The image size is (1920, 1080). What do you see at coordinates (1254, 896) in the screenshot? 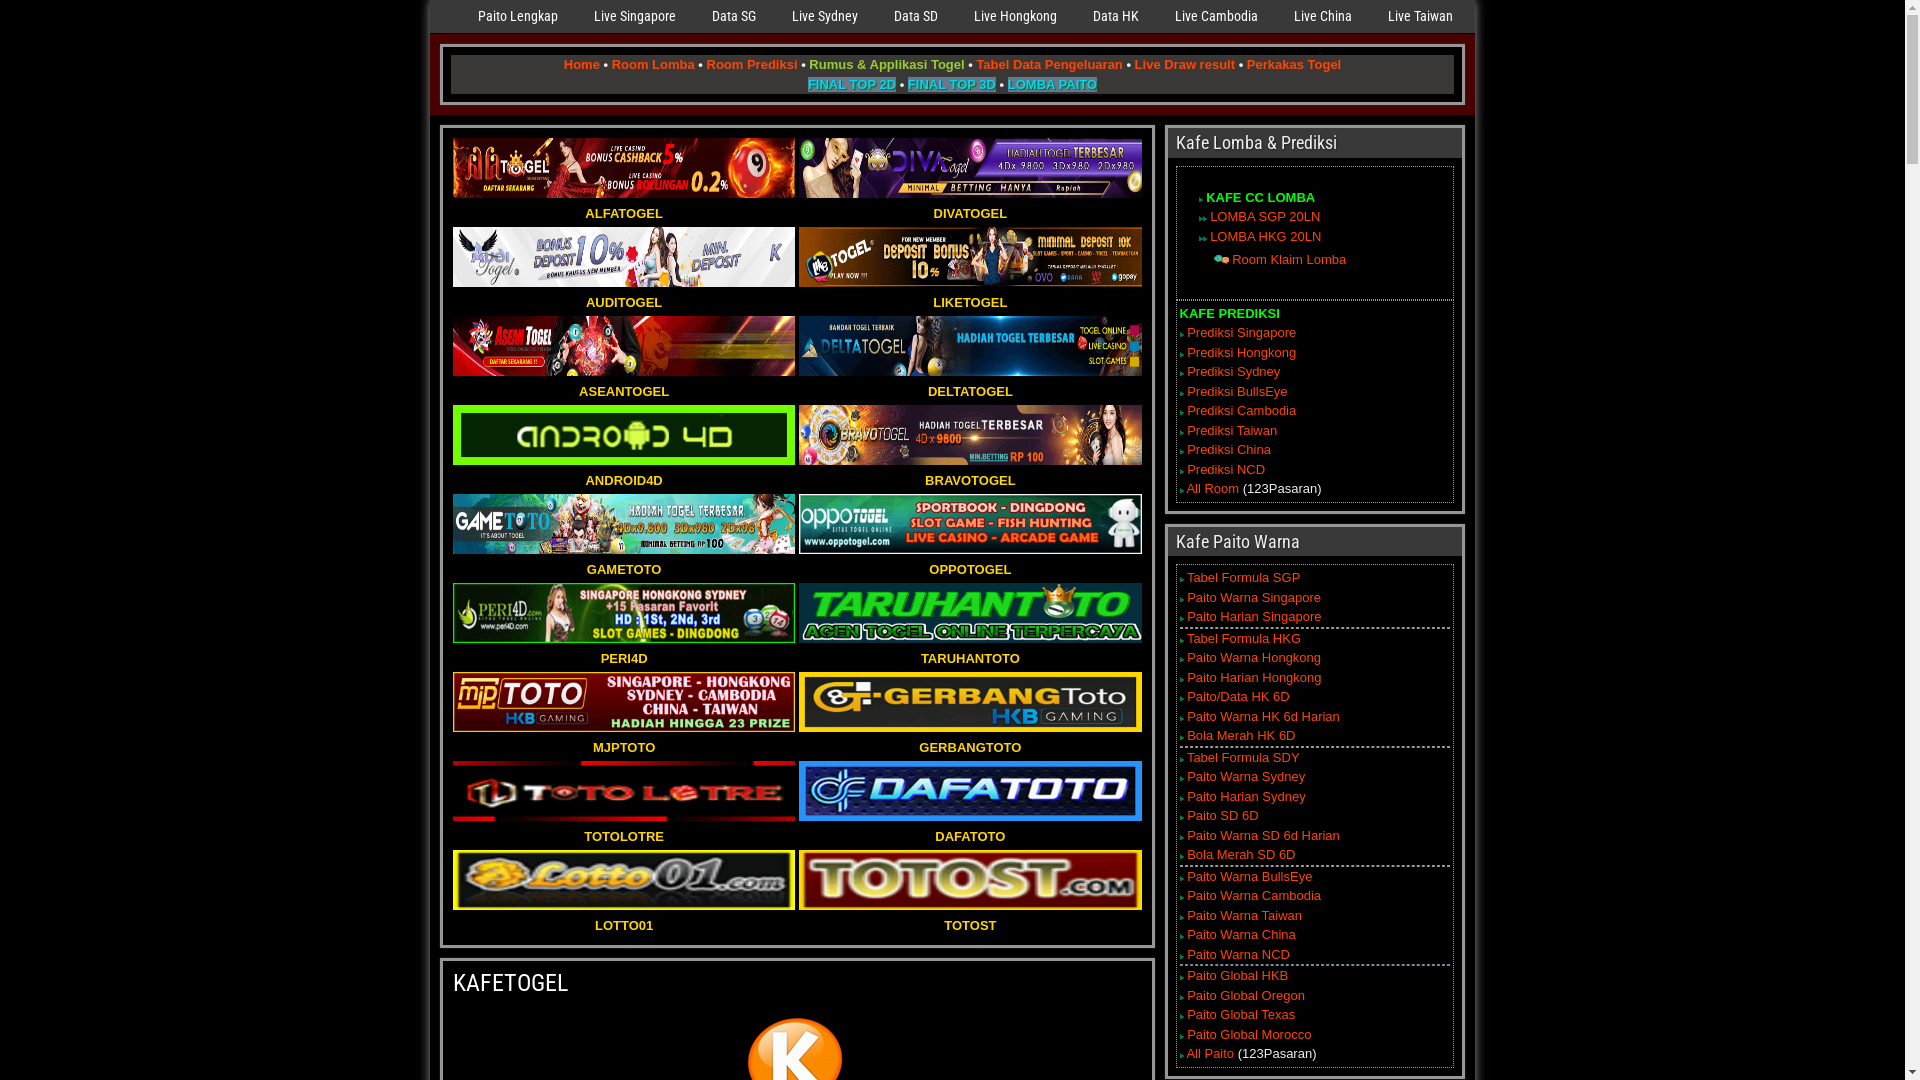
I see `Paito Warna Cambodia` at bounding box center [1254, 896].